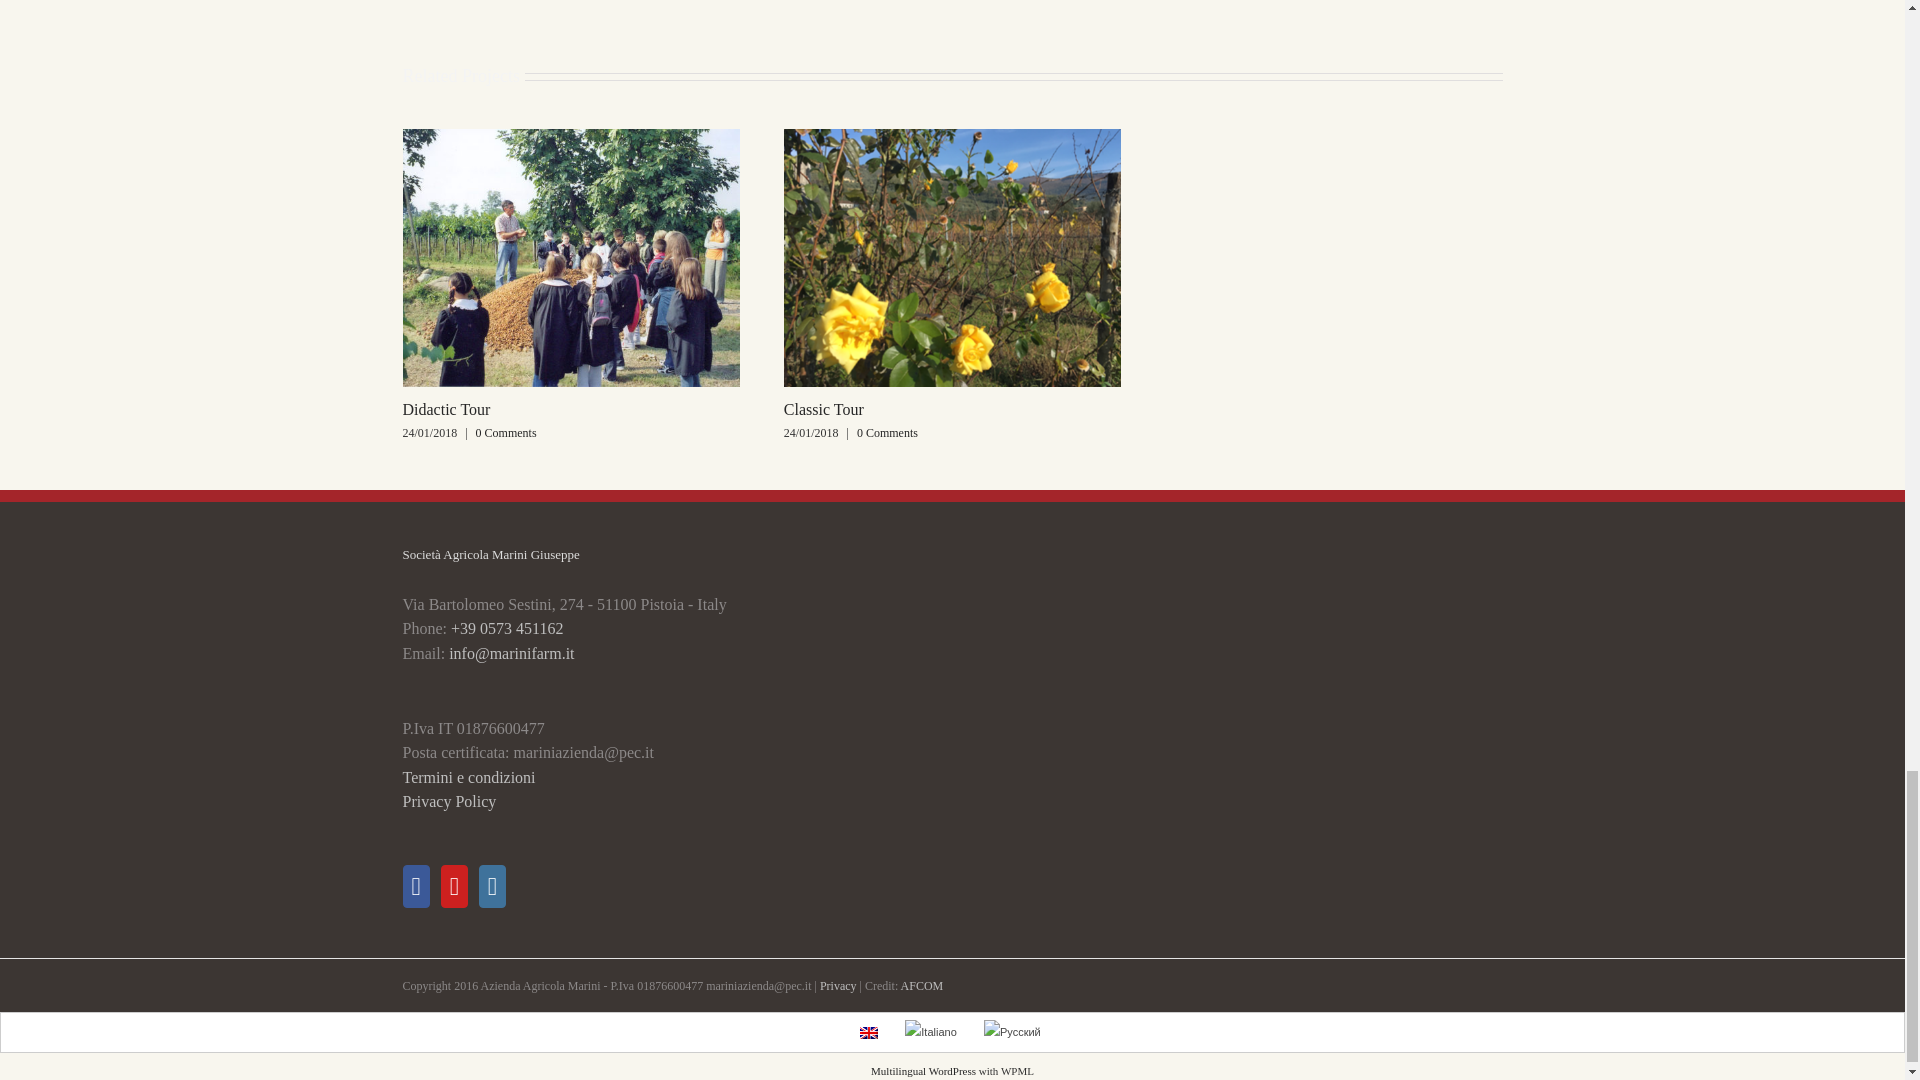  I want to click on Didactic Tour, so click(445, 408).